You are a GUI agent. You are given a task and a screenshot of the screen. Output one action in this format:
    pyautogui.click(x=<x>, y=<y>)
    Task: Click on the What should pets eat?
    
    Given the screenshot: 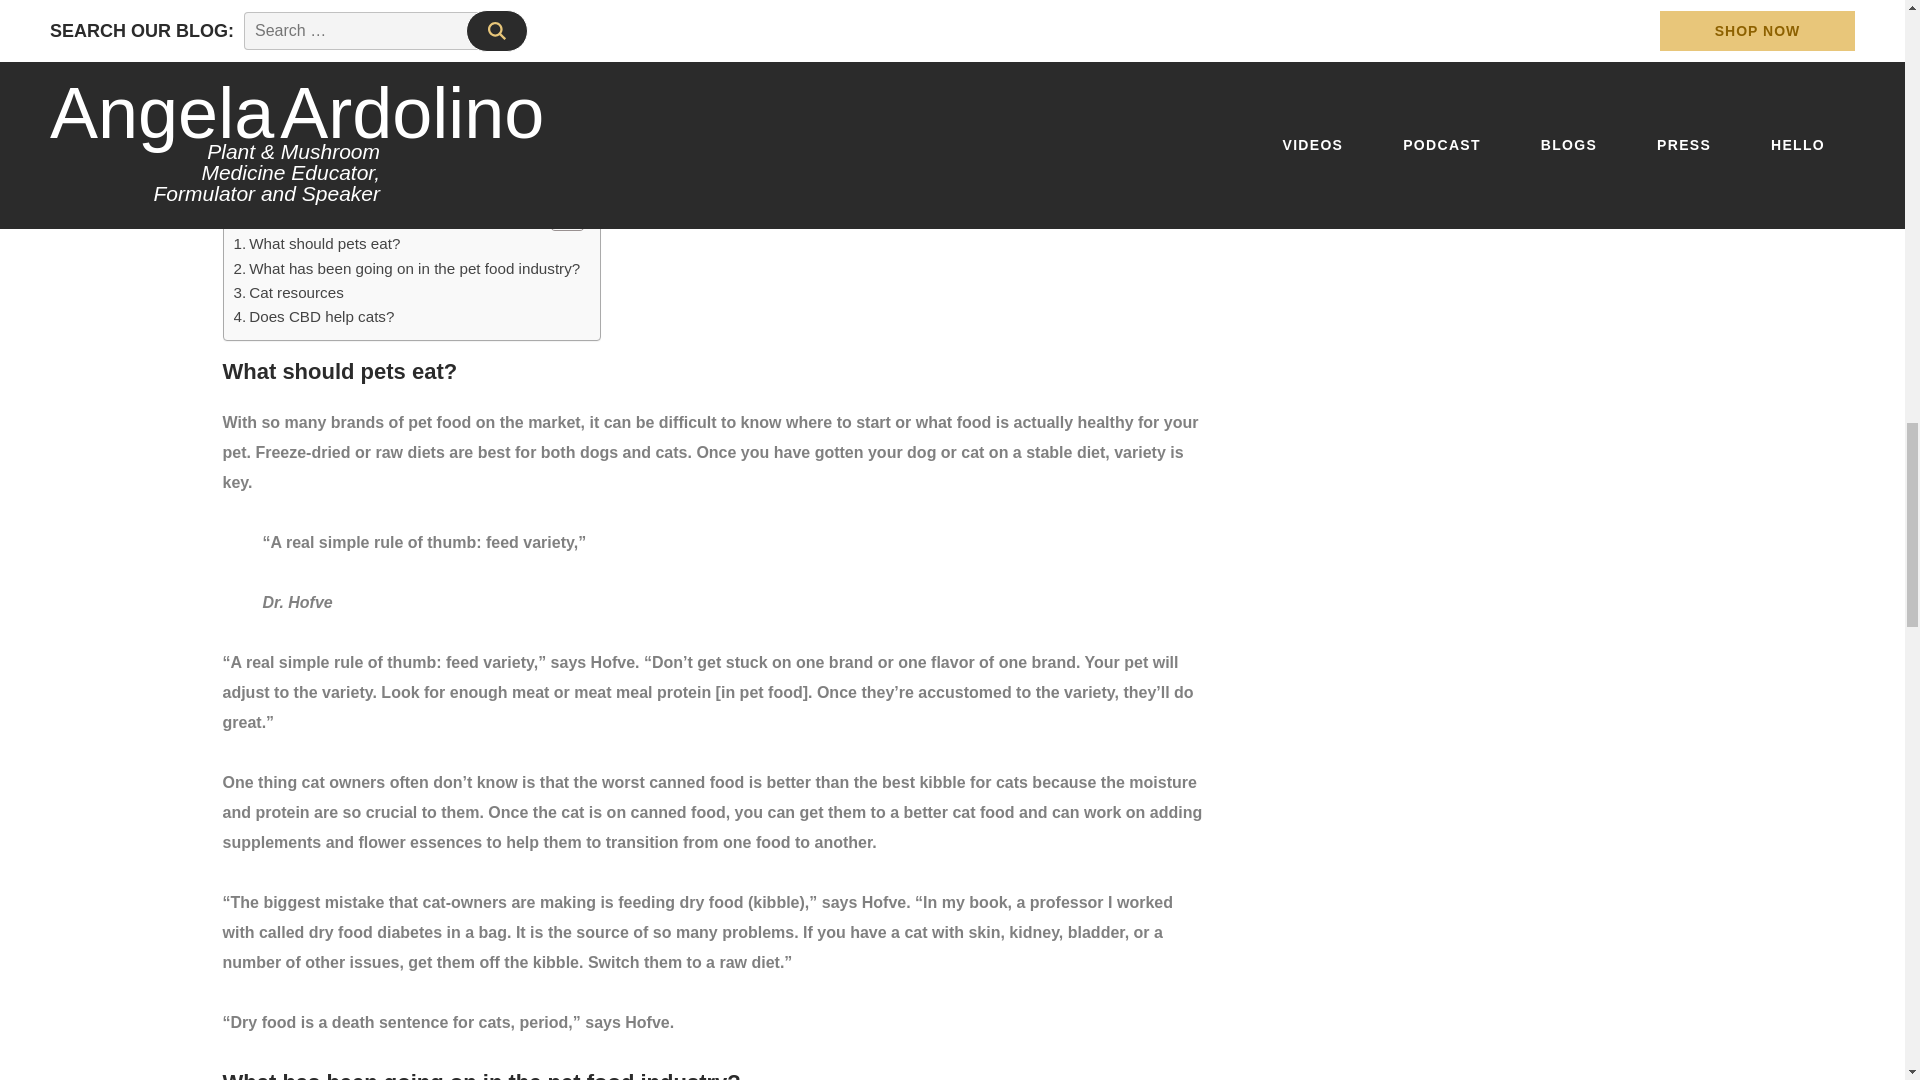 What is the action you would take?
    pyautogui.click(x=318, y=244)
    